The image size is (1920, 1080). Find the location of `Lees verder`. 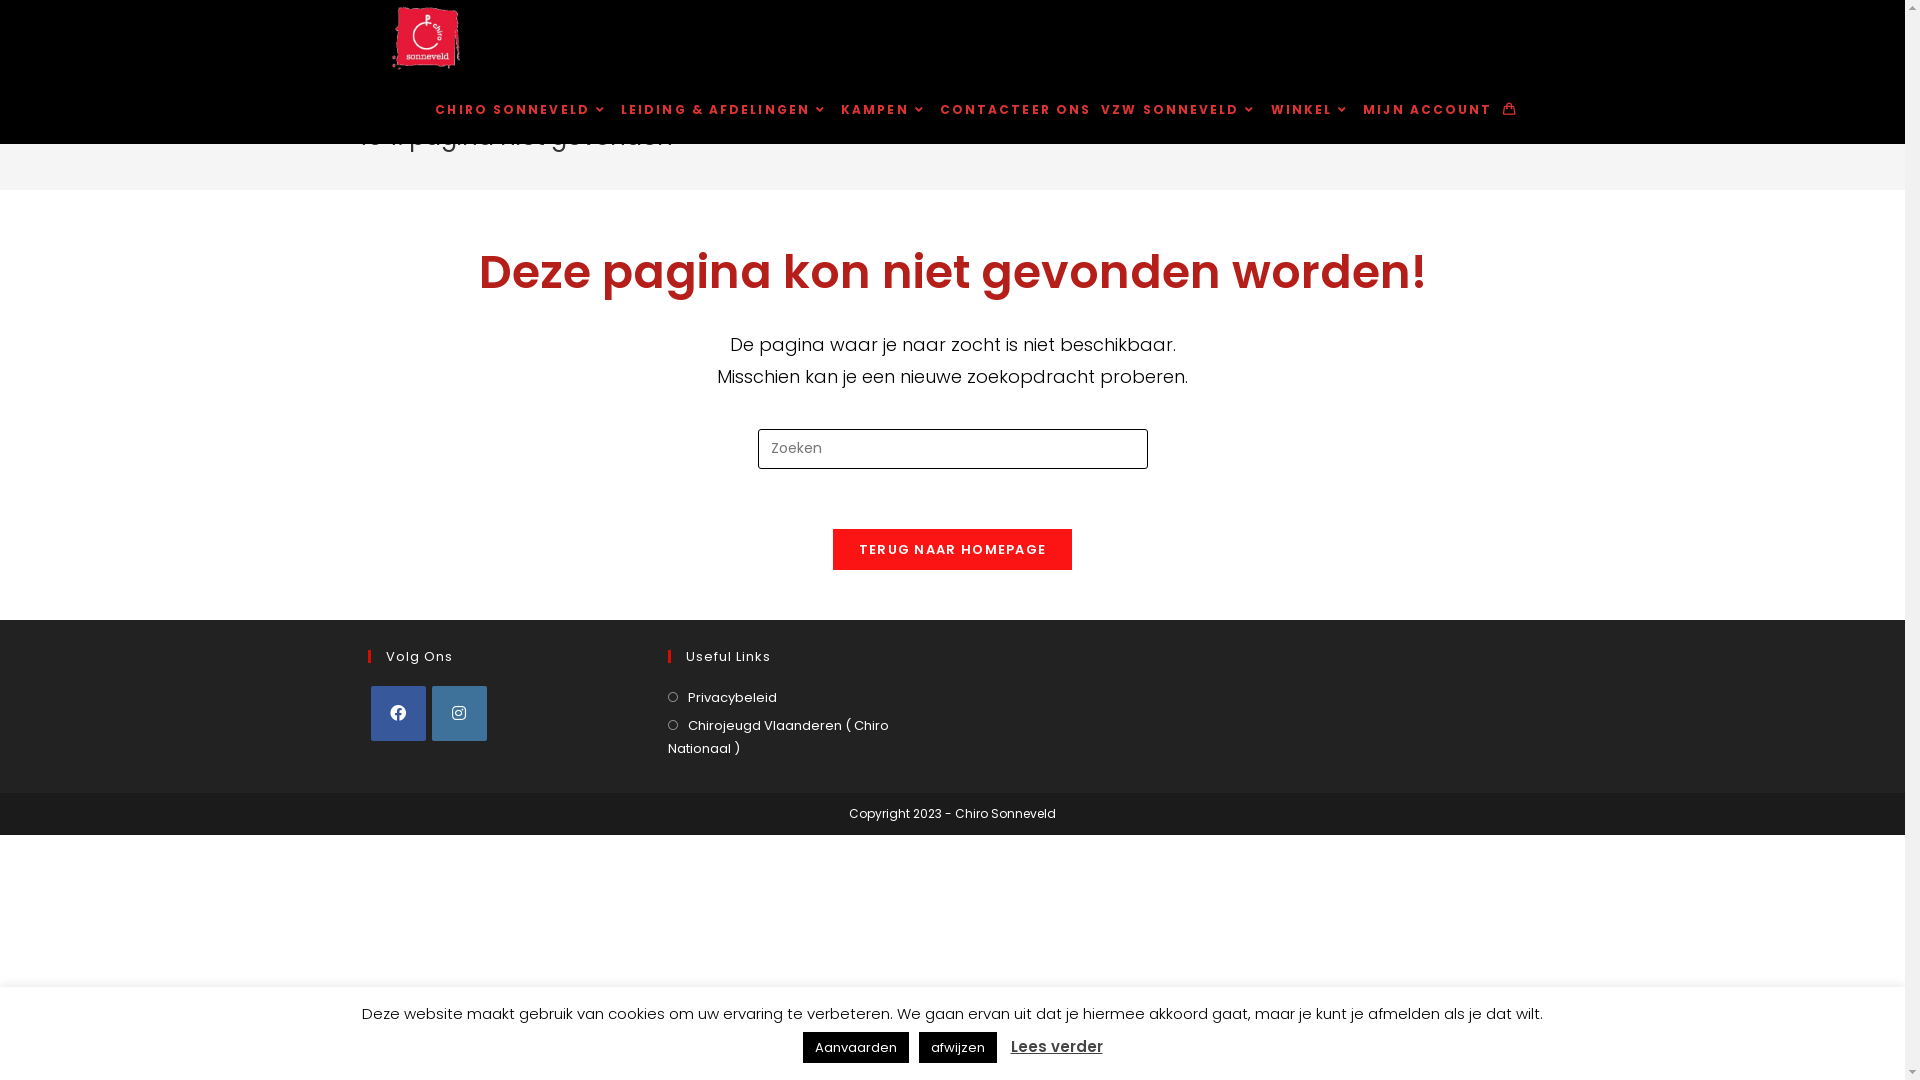

Lees verder is located at coordinates (1056, 1046).